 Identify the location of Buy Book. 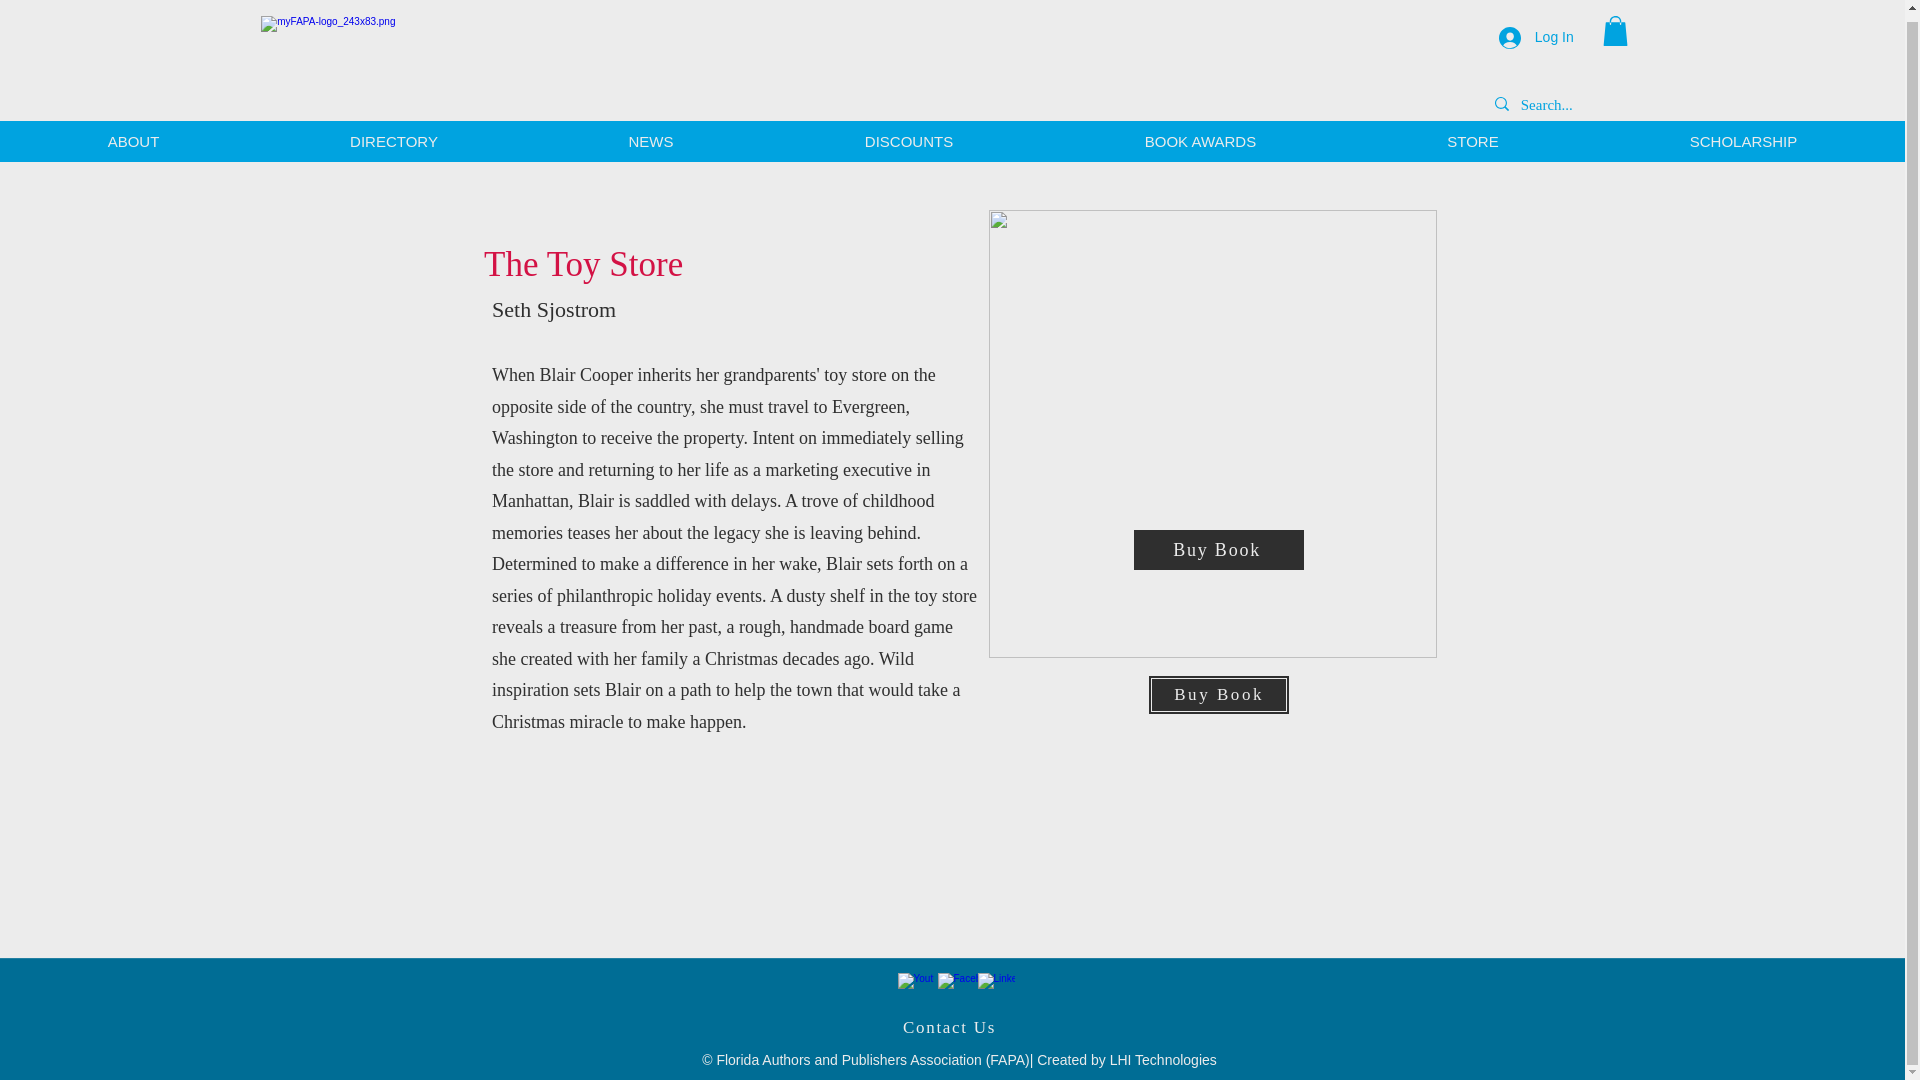
(1218, 550).